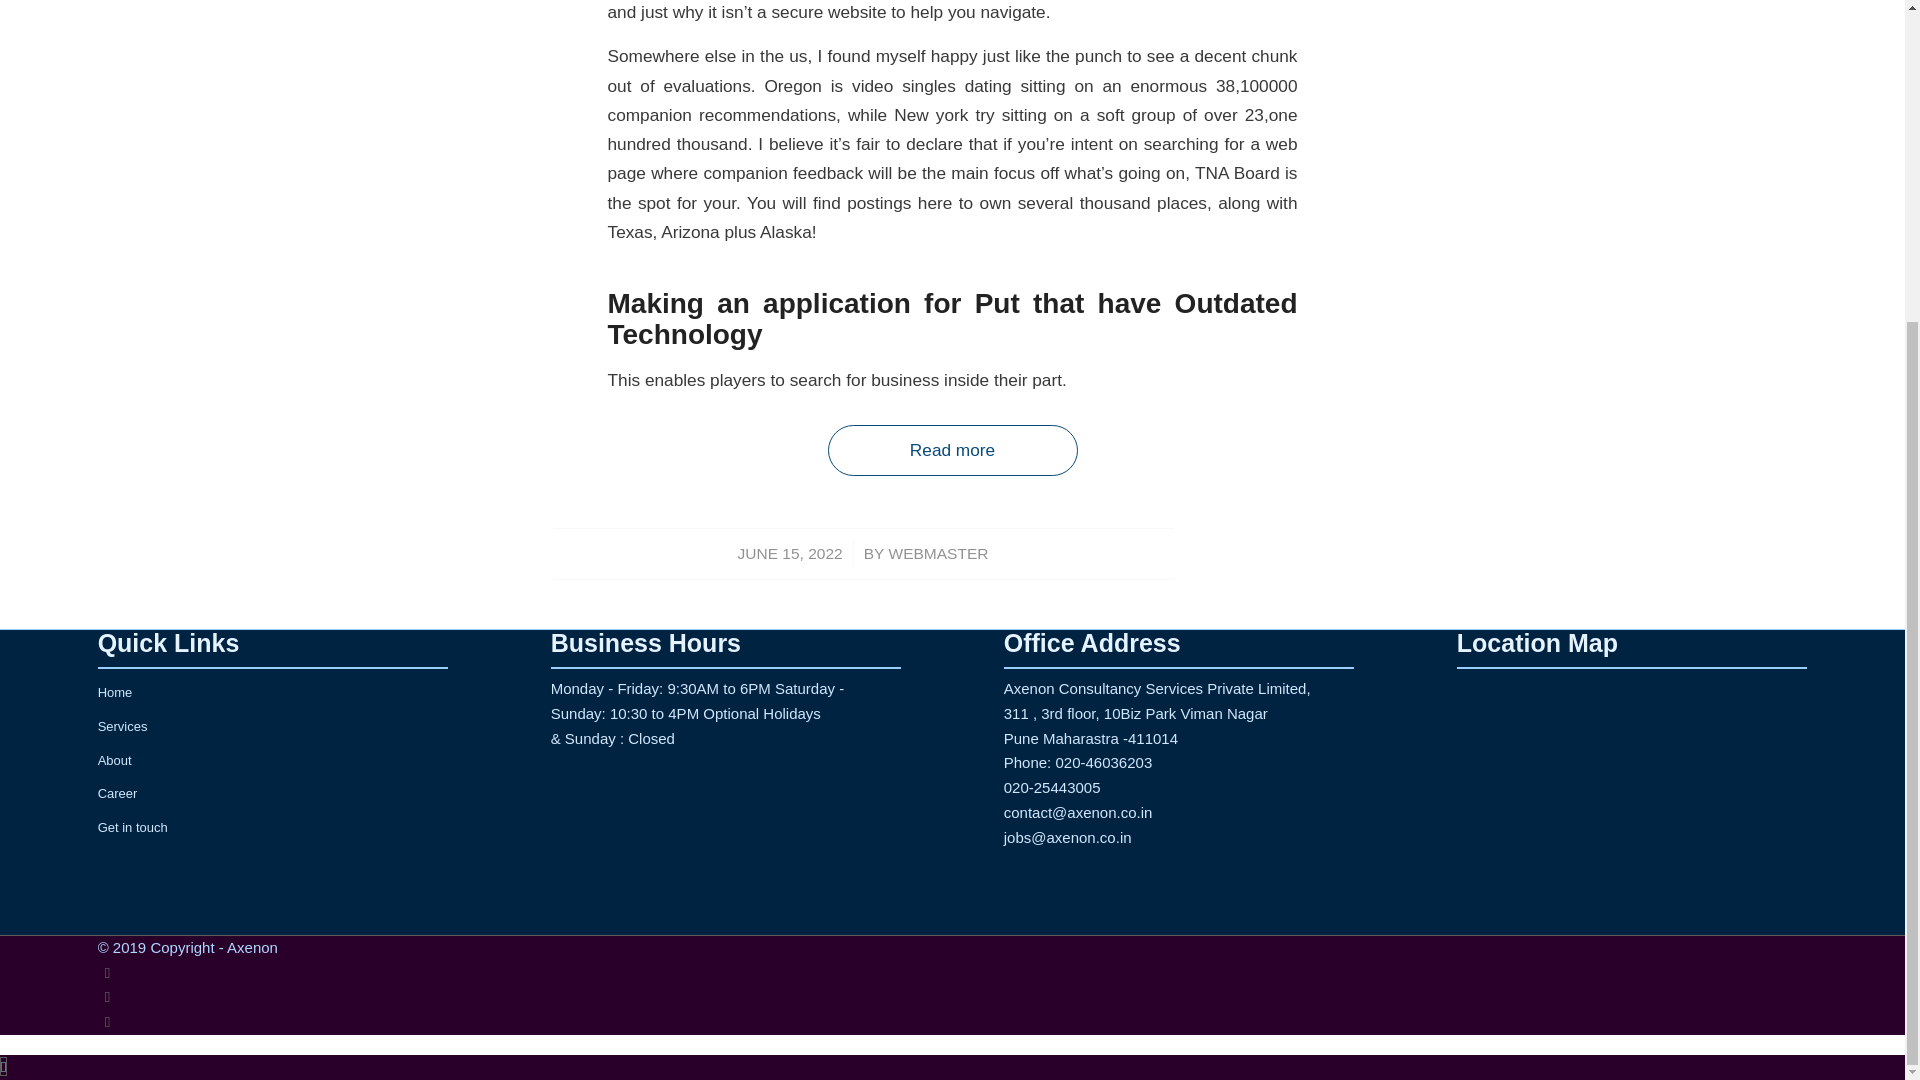 This screenshot has height=1080, width=1920. What do you see at coordinates (272, 694) in the screenshot?
I see `Home` at bounding box center [272, 694].